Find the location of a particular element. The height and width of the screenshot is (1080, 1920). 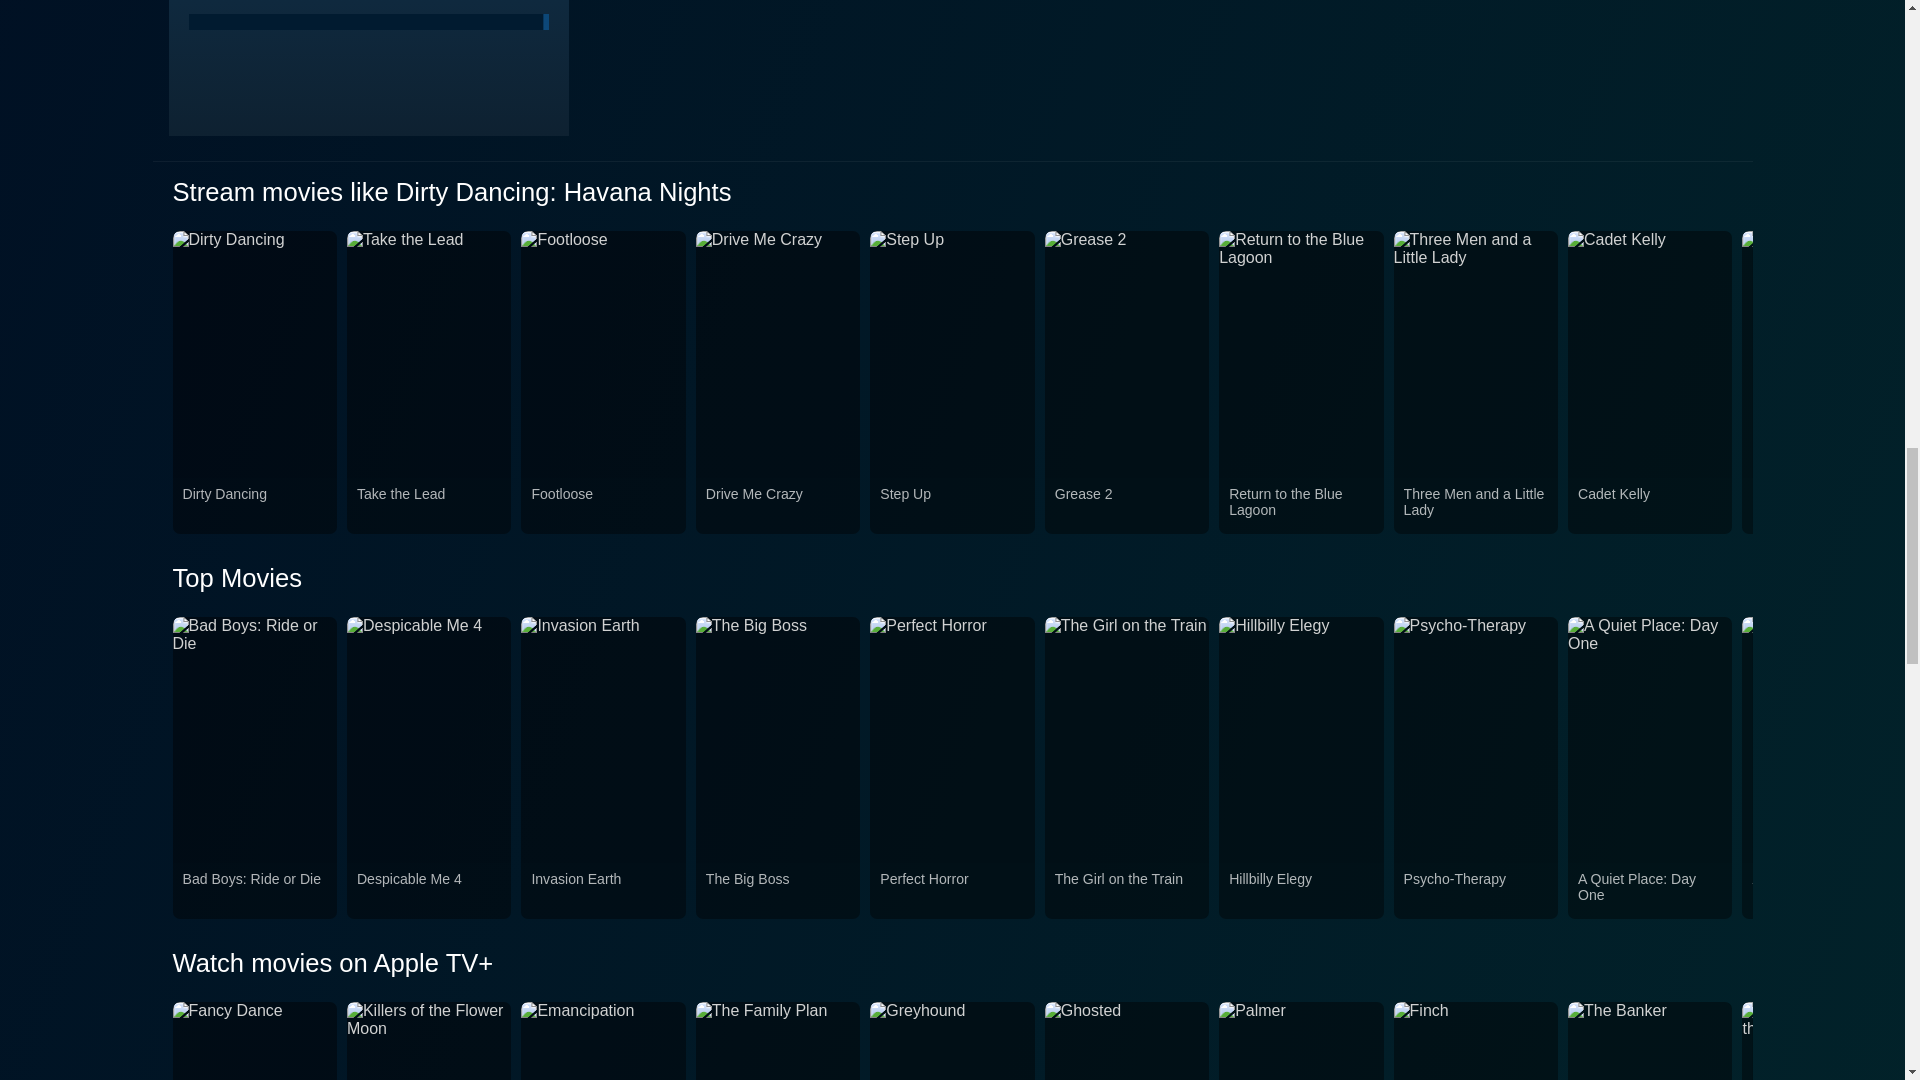

Despicable Me 4 is located at coordinates (429, 890).